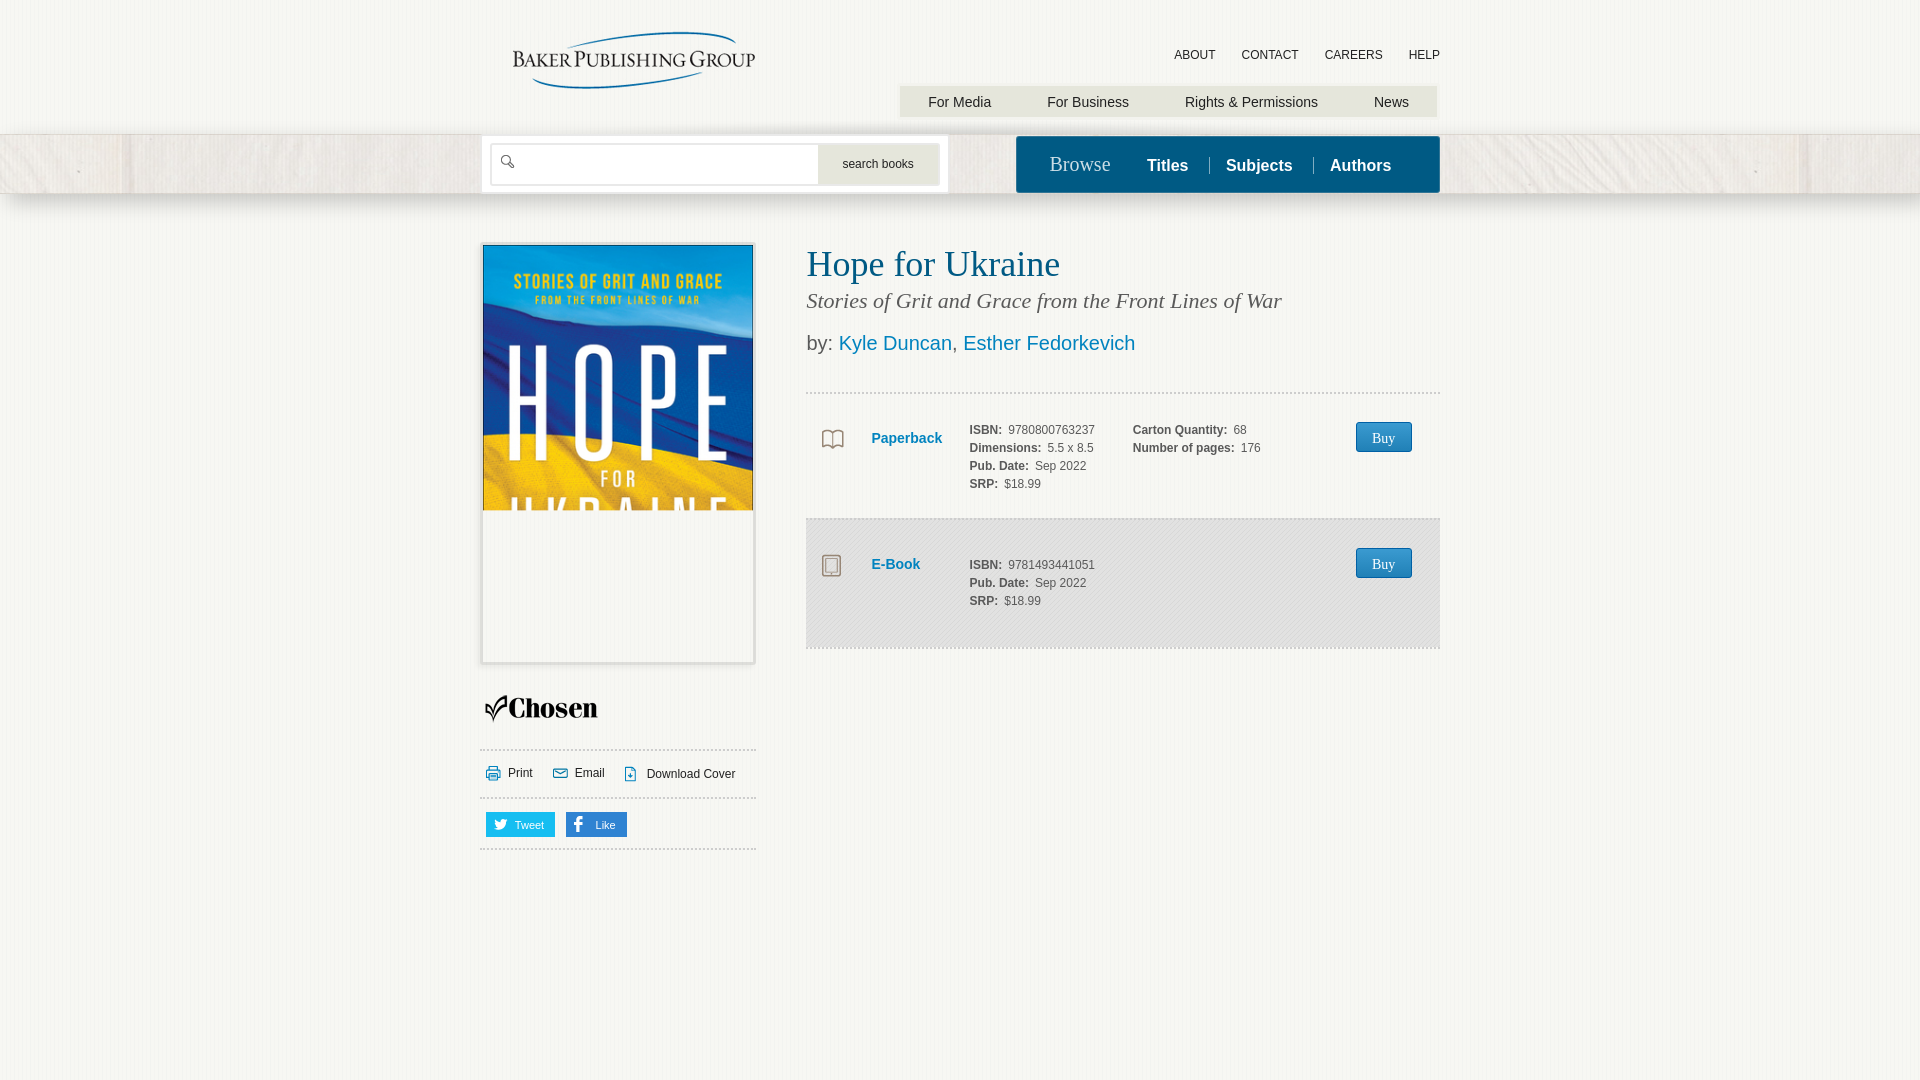  I want to click on Baker Publishing Group, so click(634, 60).